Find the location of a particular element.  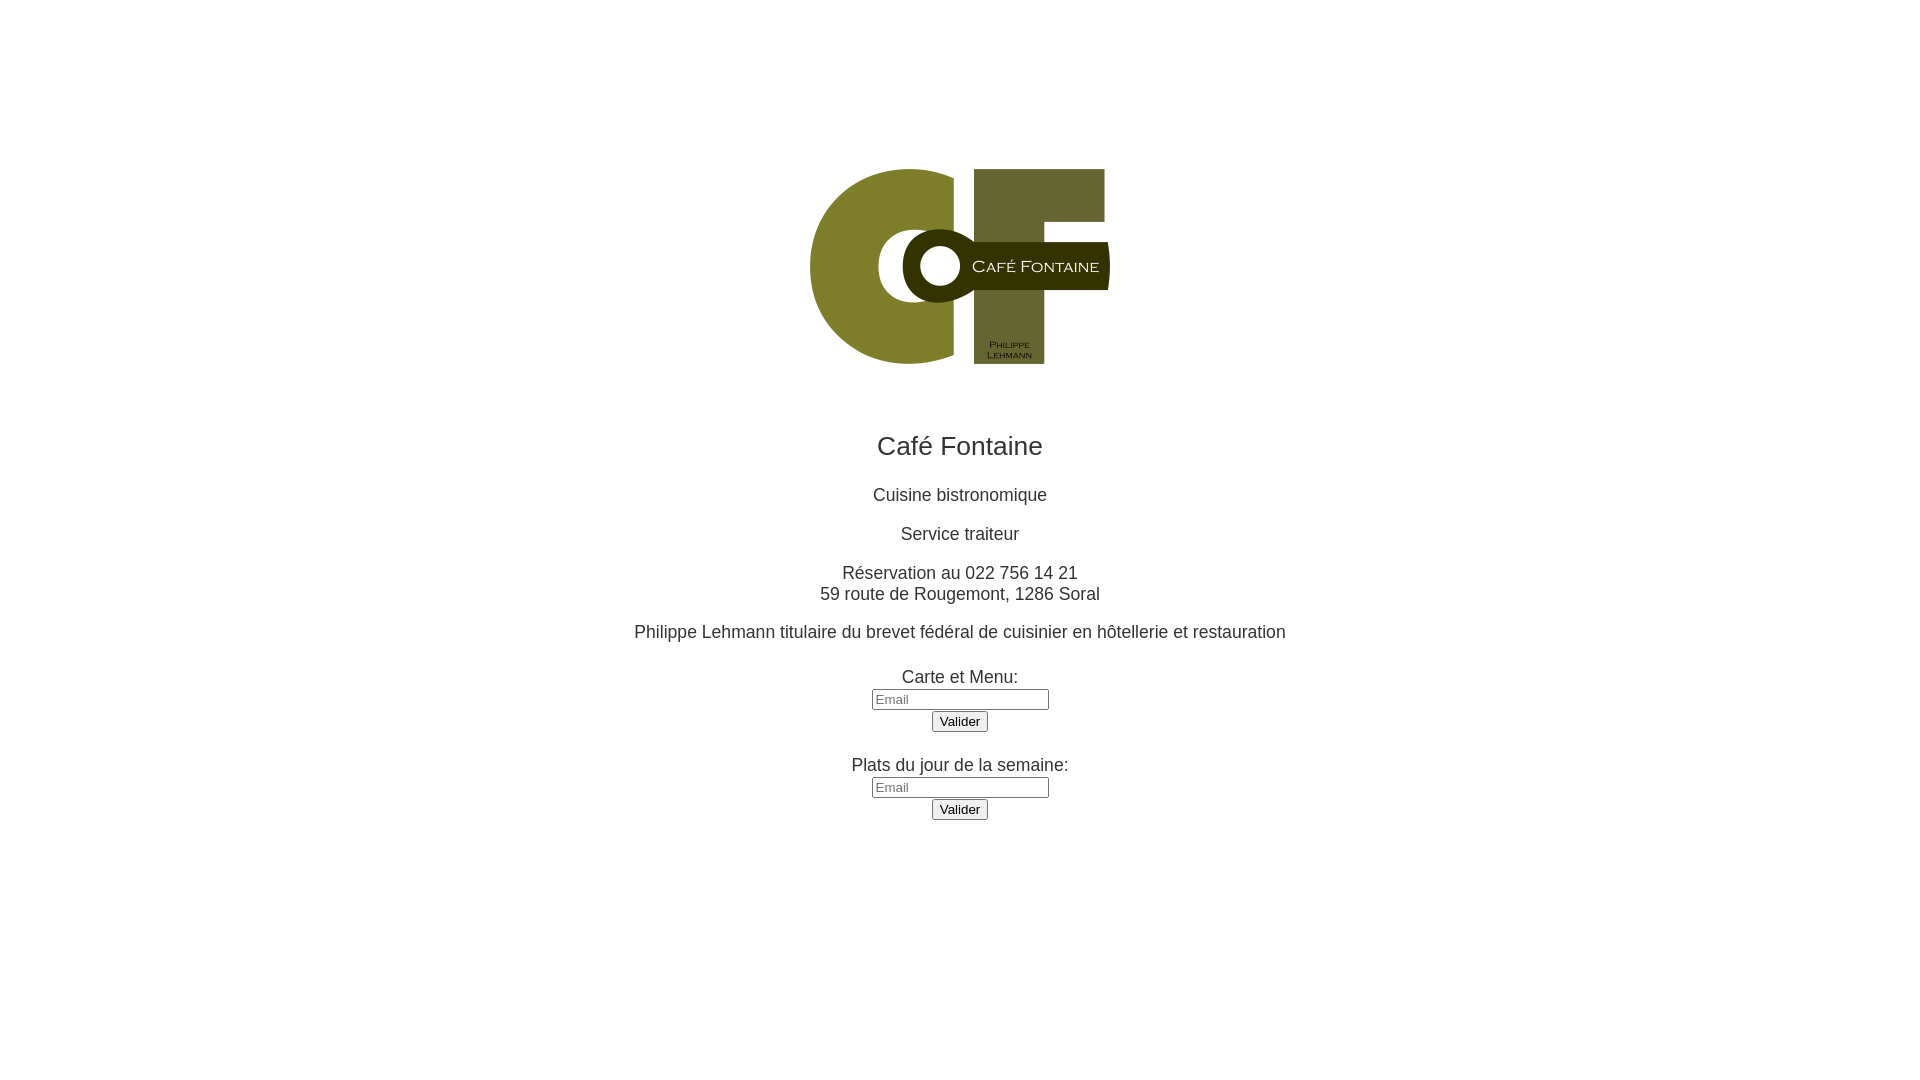

Valider is located at coordinates (960, 810).